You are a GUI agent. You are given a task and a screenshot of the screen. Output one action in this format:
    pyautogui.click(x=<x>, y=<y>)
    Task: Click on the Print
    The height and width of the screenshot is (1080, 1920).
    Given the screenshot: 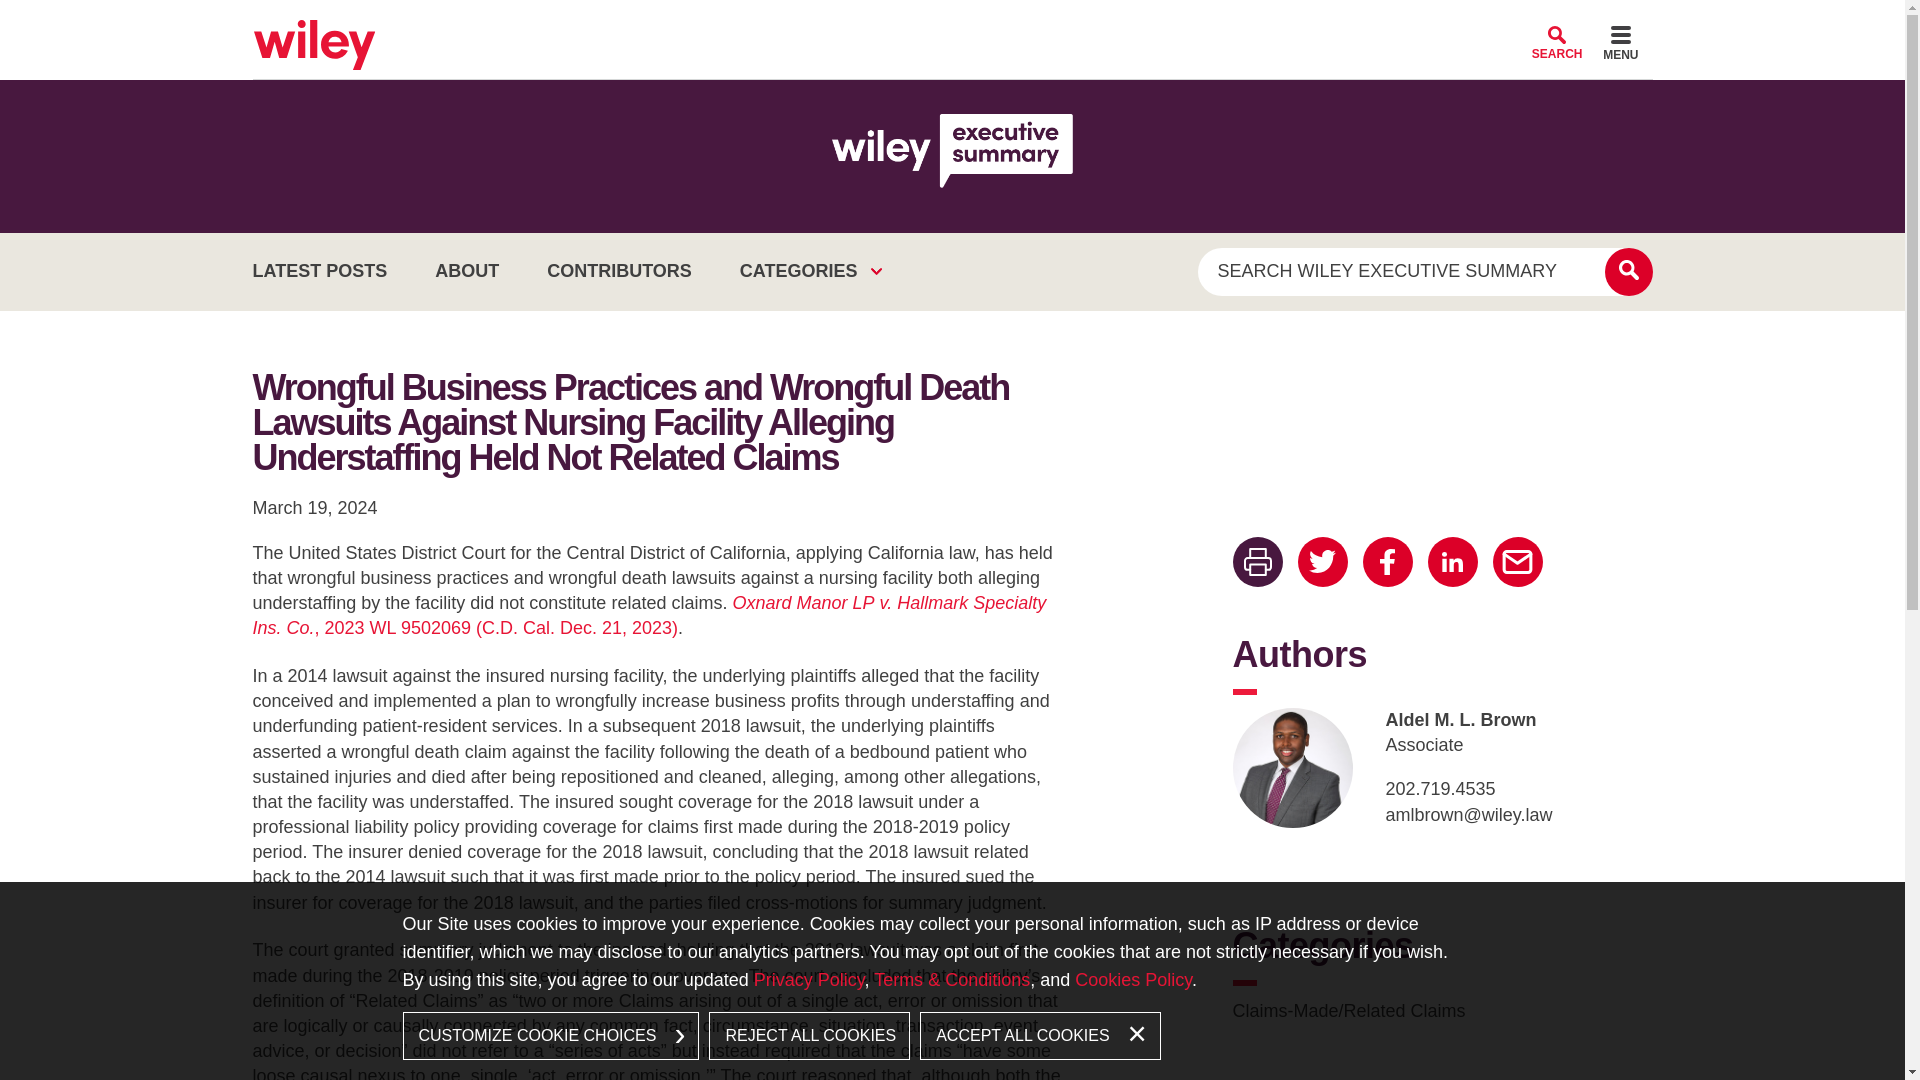 What is the action you would take?
    pyautogui.click(x=1257, y=562)
    